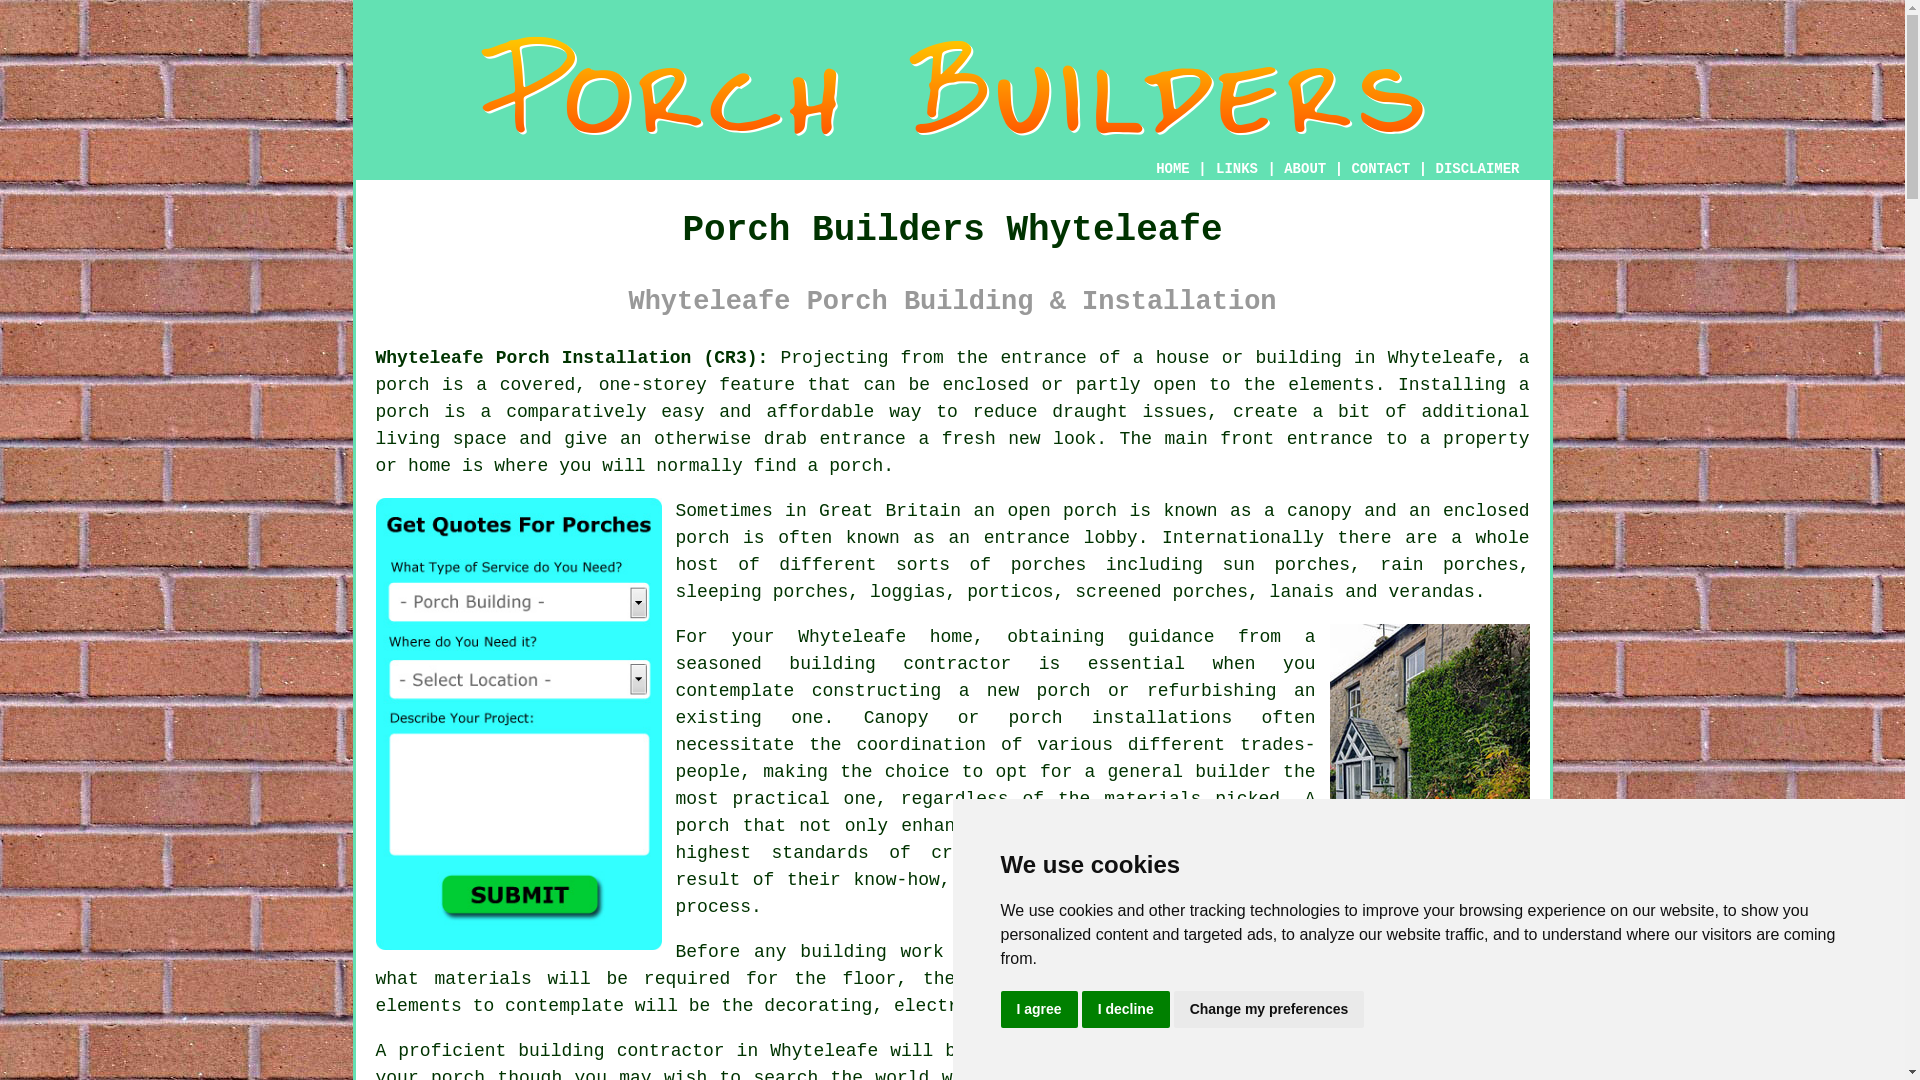  What do you see at coordinates (1126, 1010) in the screenshot?
I see `I decline` at bounding box center [1126, 1010].